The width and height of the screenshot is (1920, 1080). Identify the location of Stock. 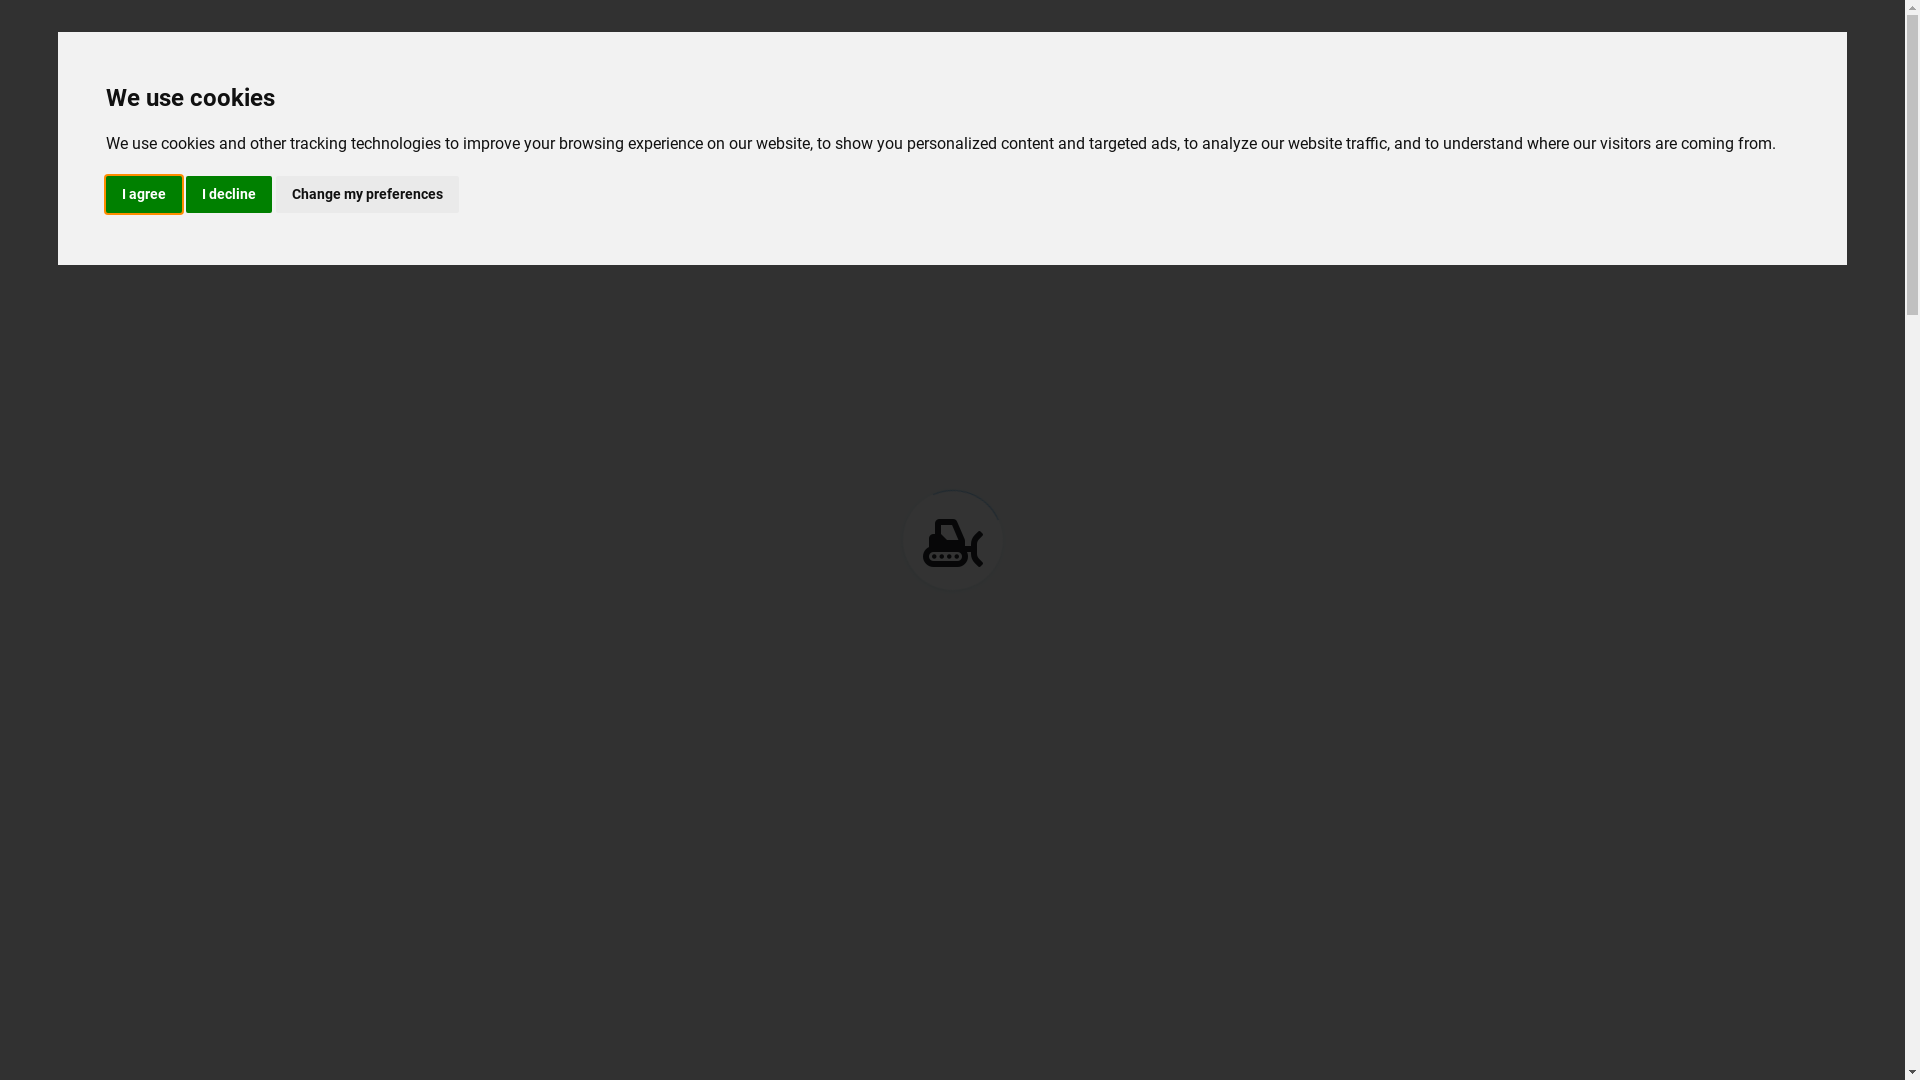
(458, 427).